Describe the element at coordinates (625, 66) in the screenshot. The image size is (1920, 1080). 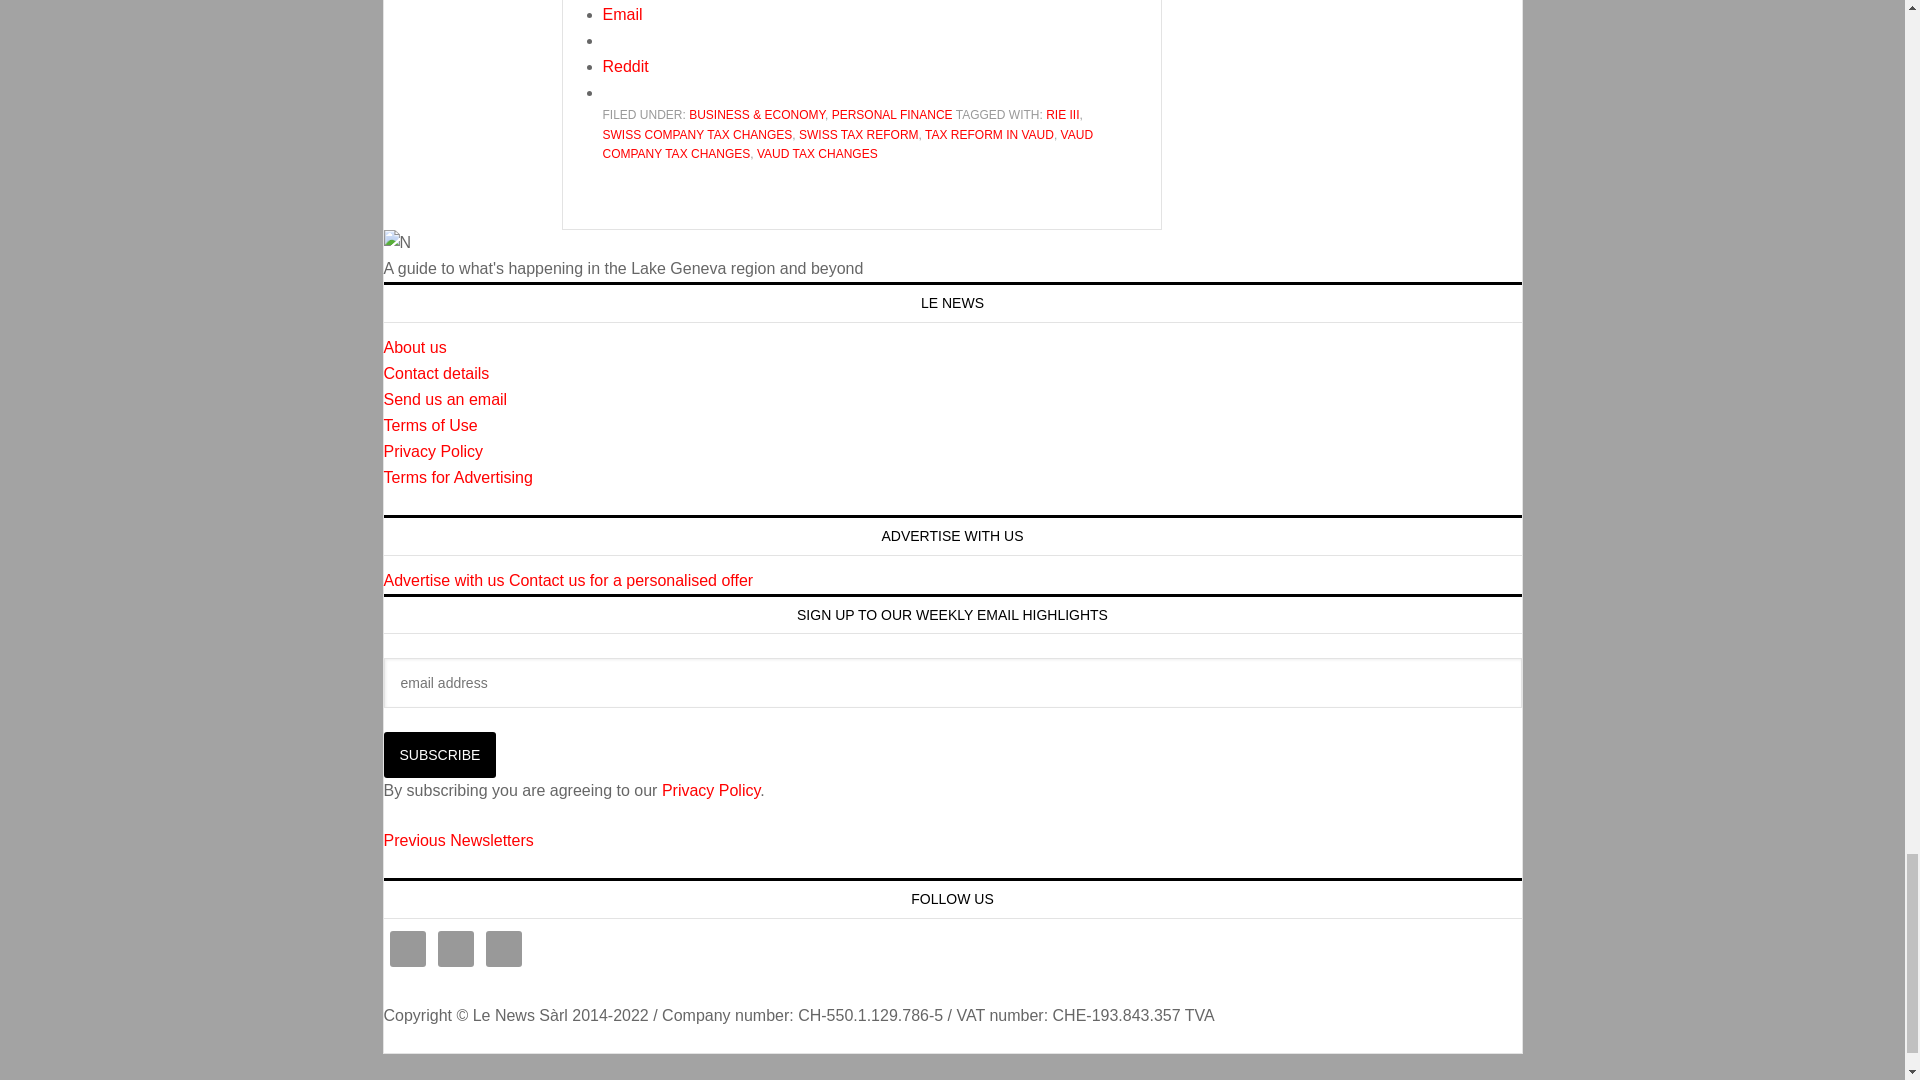
I see `Click to share on Reddit` at that location.